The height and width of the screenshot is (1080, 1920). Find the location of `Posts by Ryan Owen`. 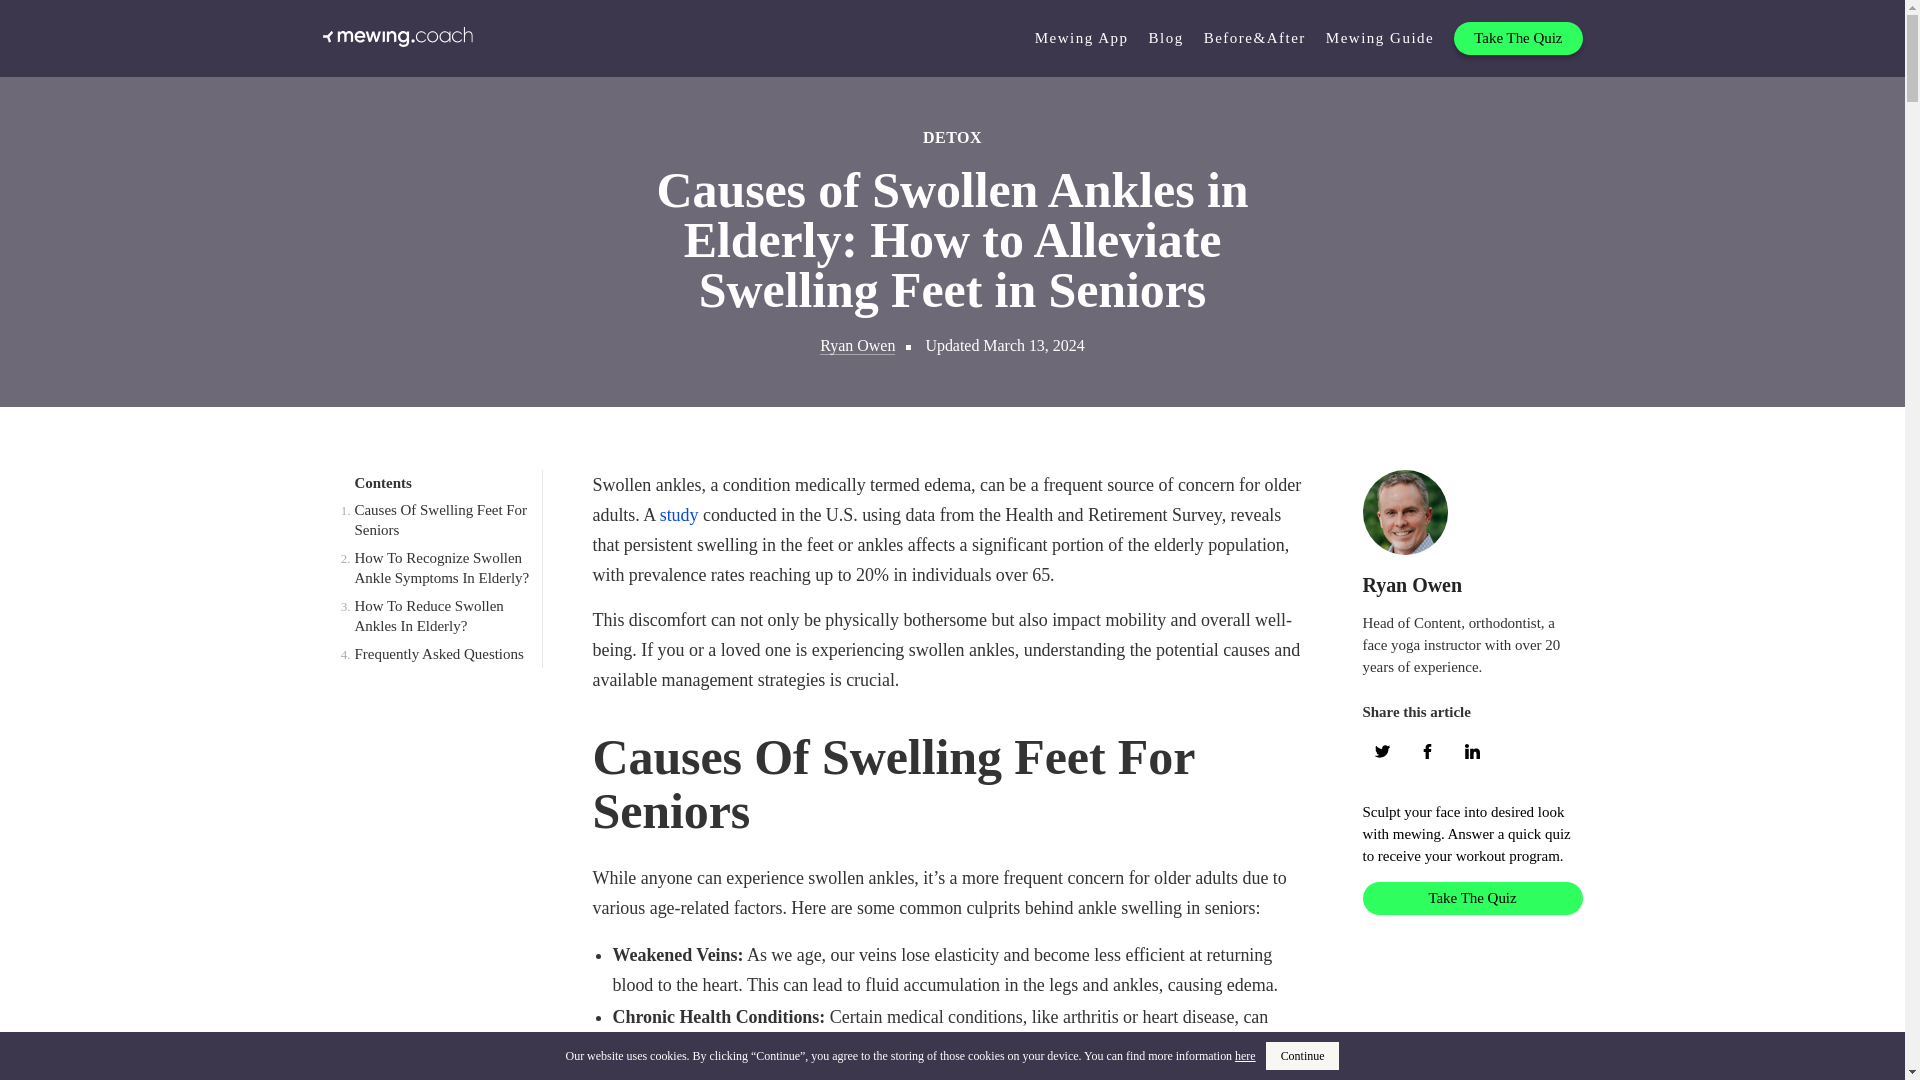

Posts by Ryan Owen is located at coordinates (1411, 584).